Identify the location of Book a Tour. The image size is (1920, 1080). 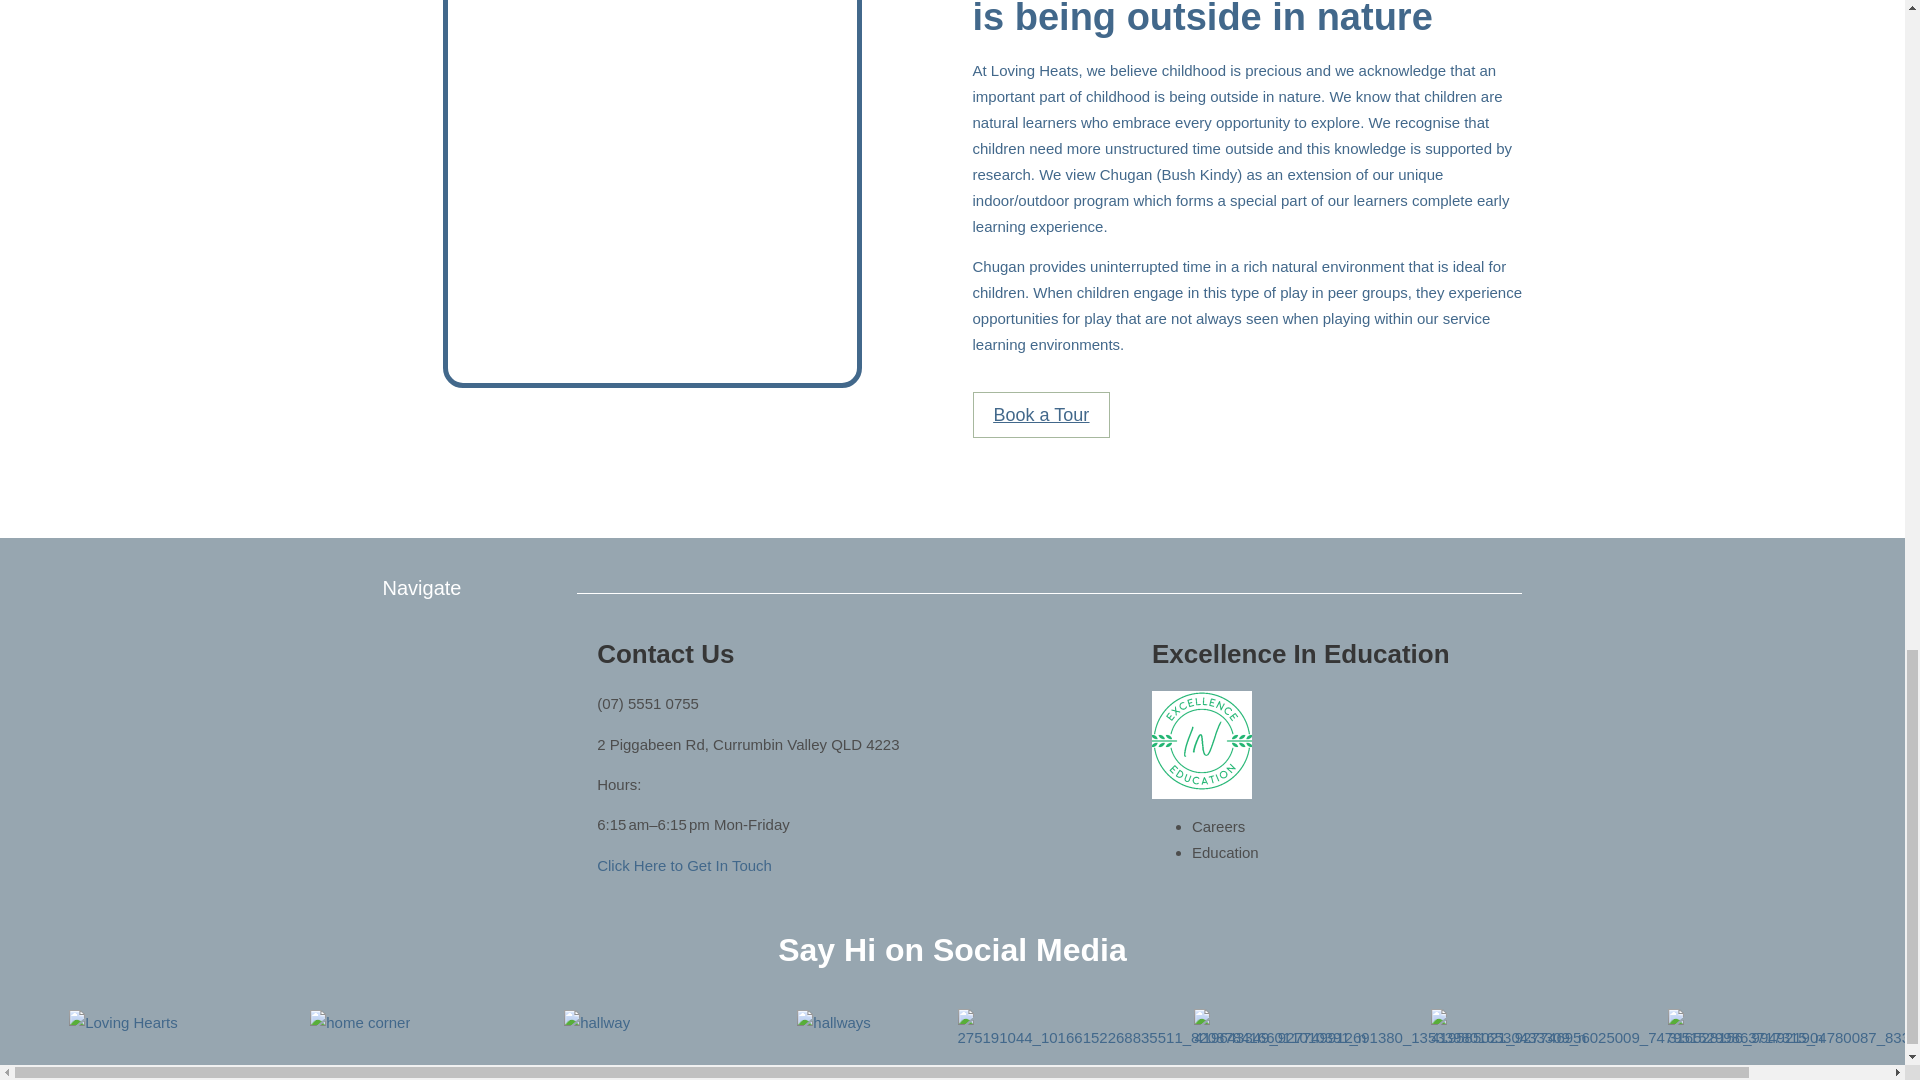
(1040, 415).